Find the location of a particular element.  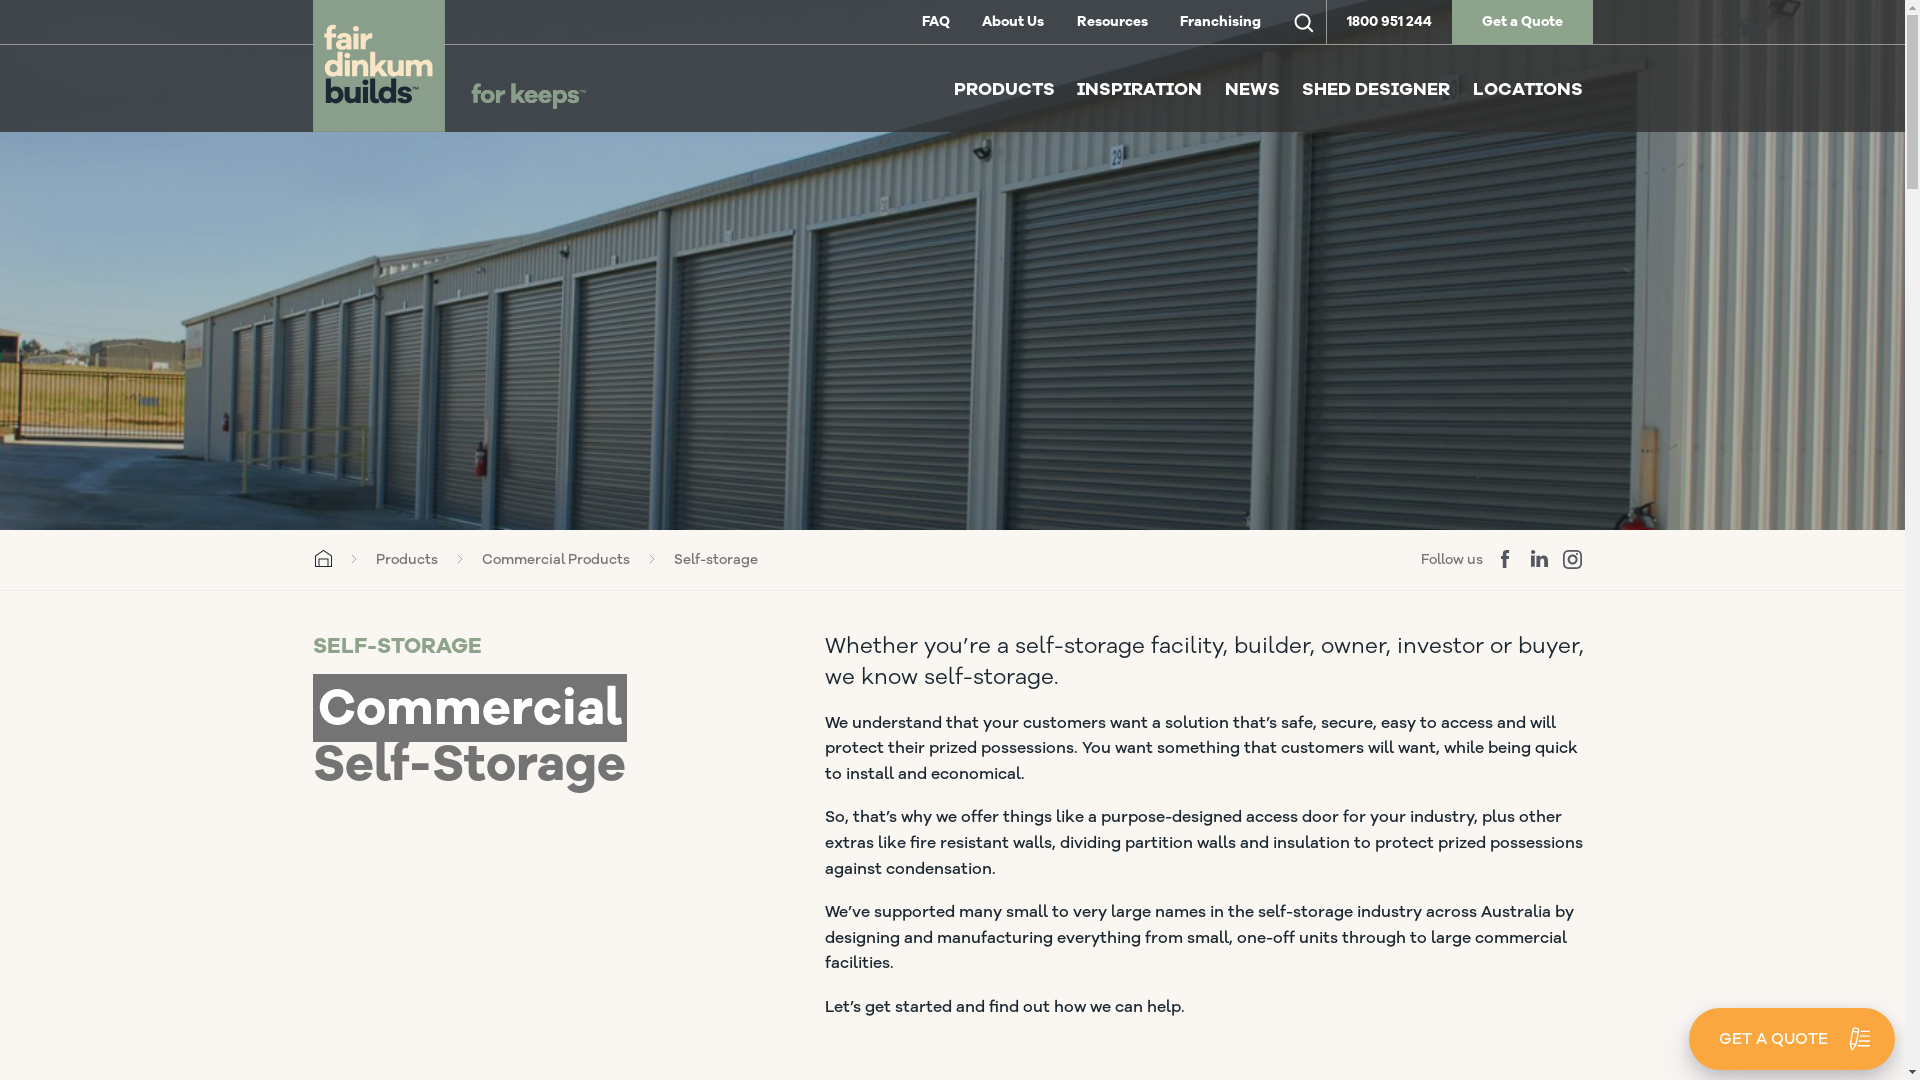

Get a Quote is located at coordinates (1522, 22).